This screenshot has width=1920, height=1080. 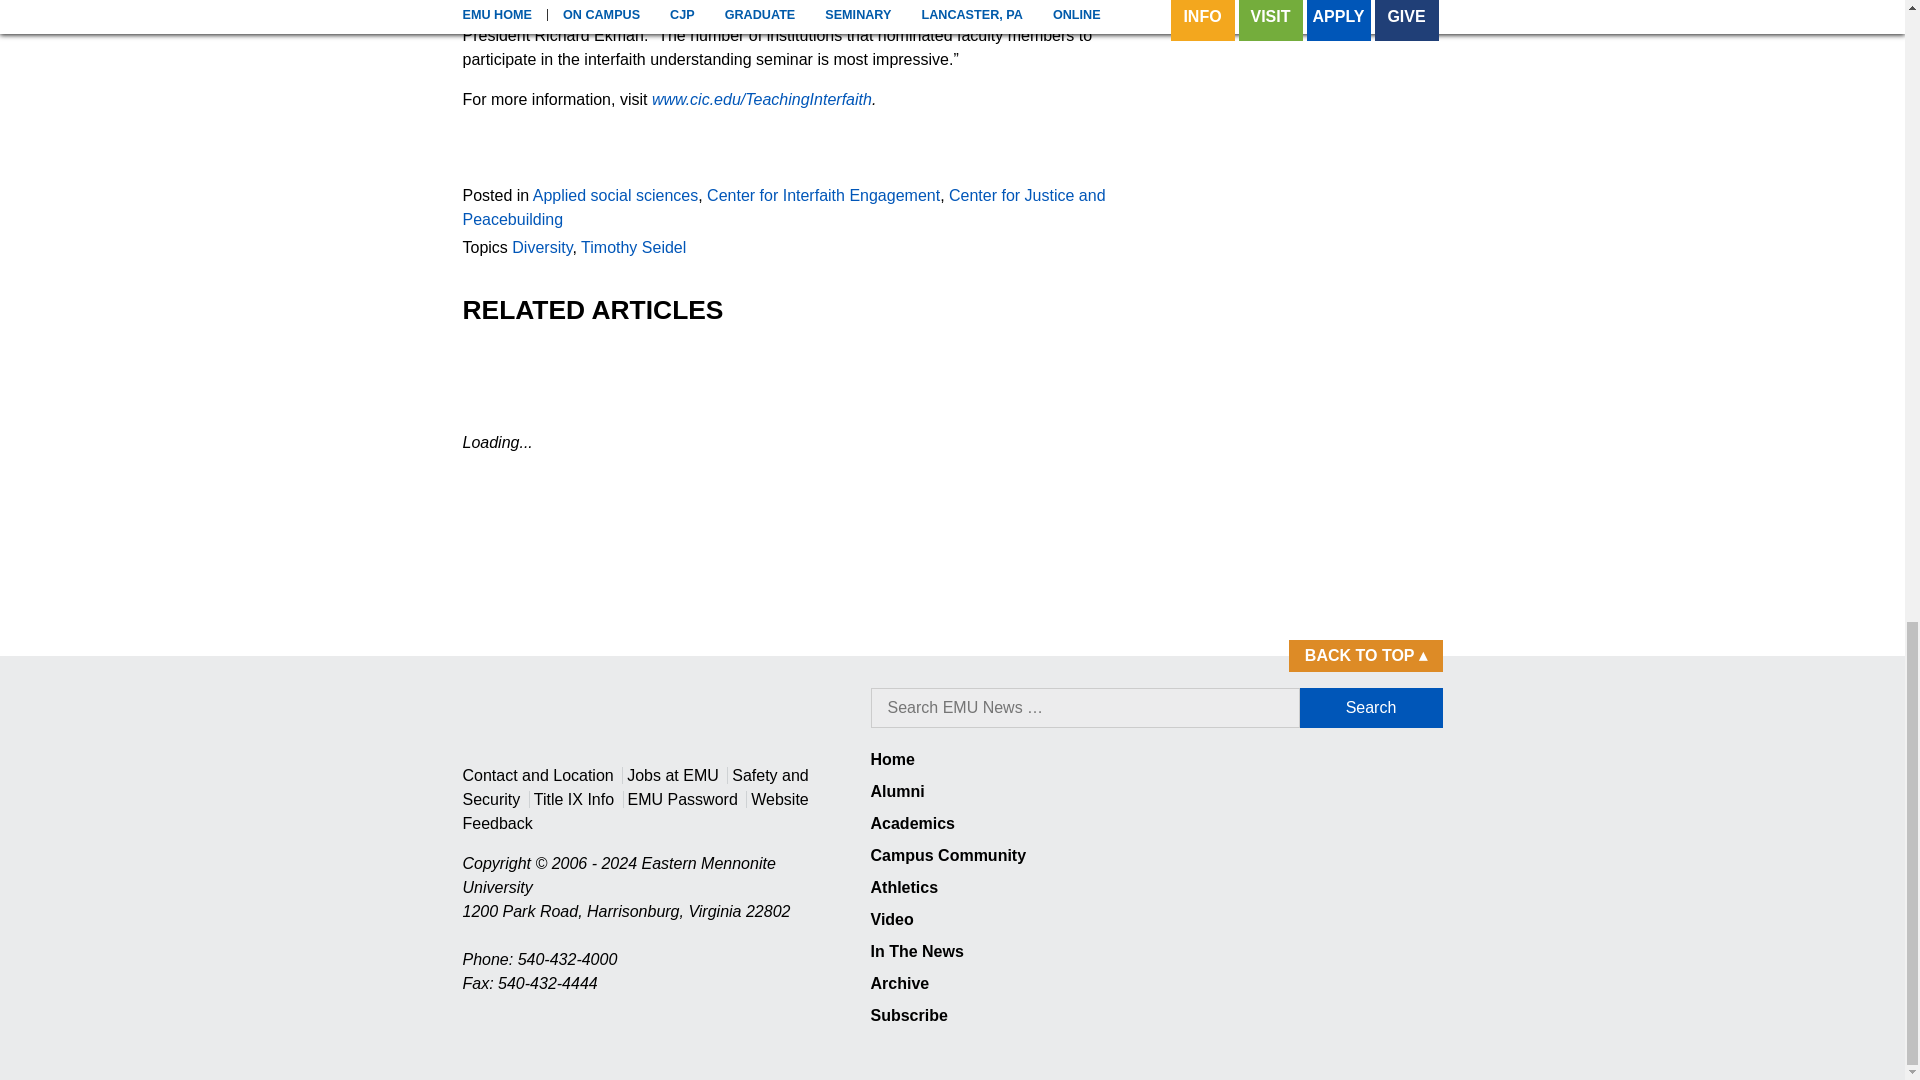 What do you see at coordinates (672, 775) in the screenshot?
I see `Jobs at EMU` at bounding box center [672, 775].